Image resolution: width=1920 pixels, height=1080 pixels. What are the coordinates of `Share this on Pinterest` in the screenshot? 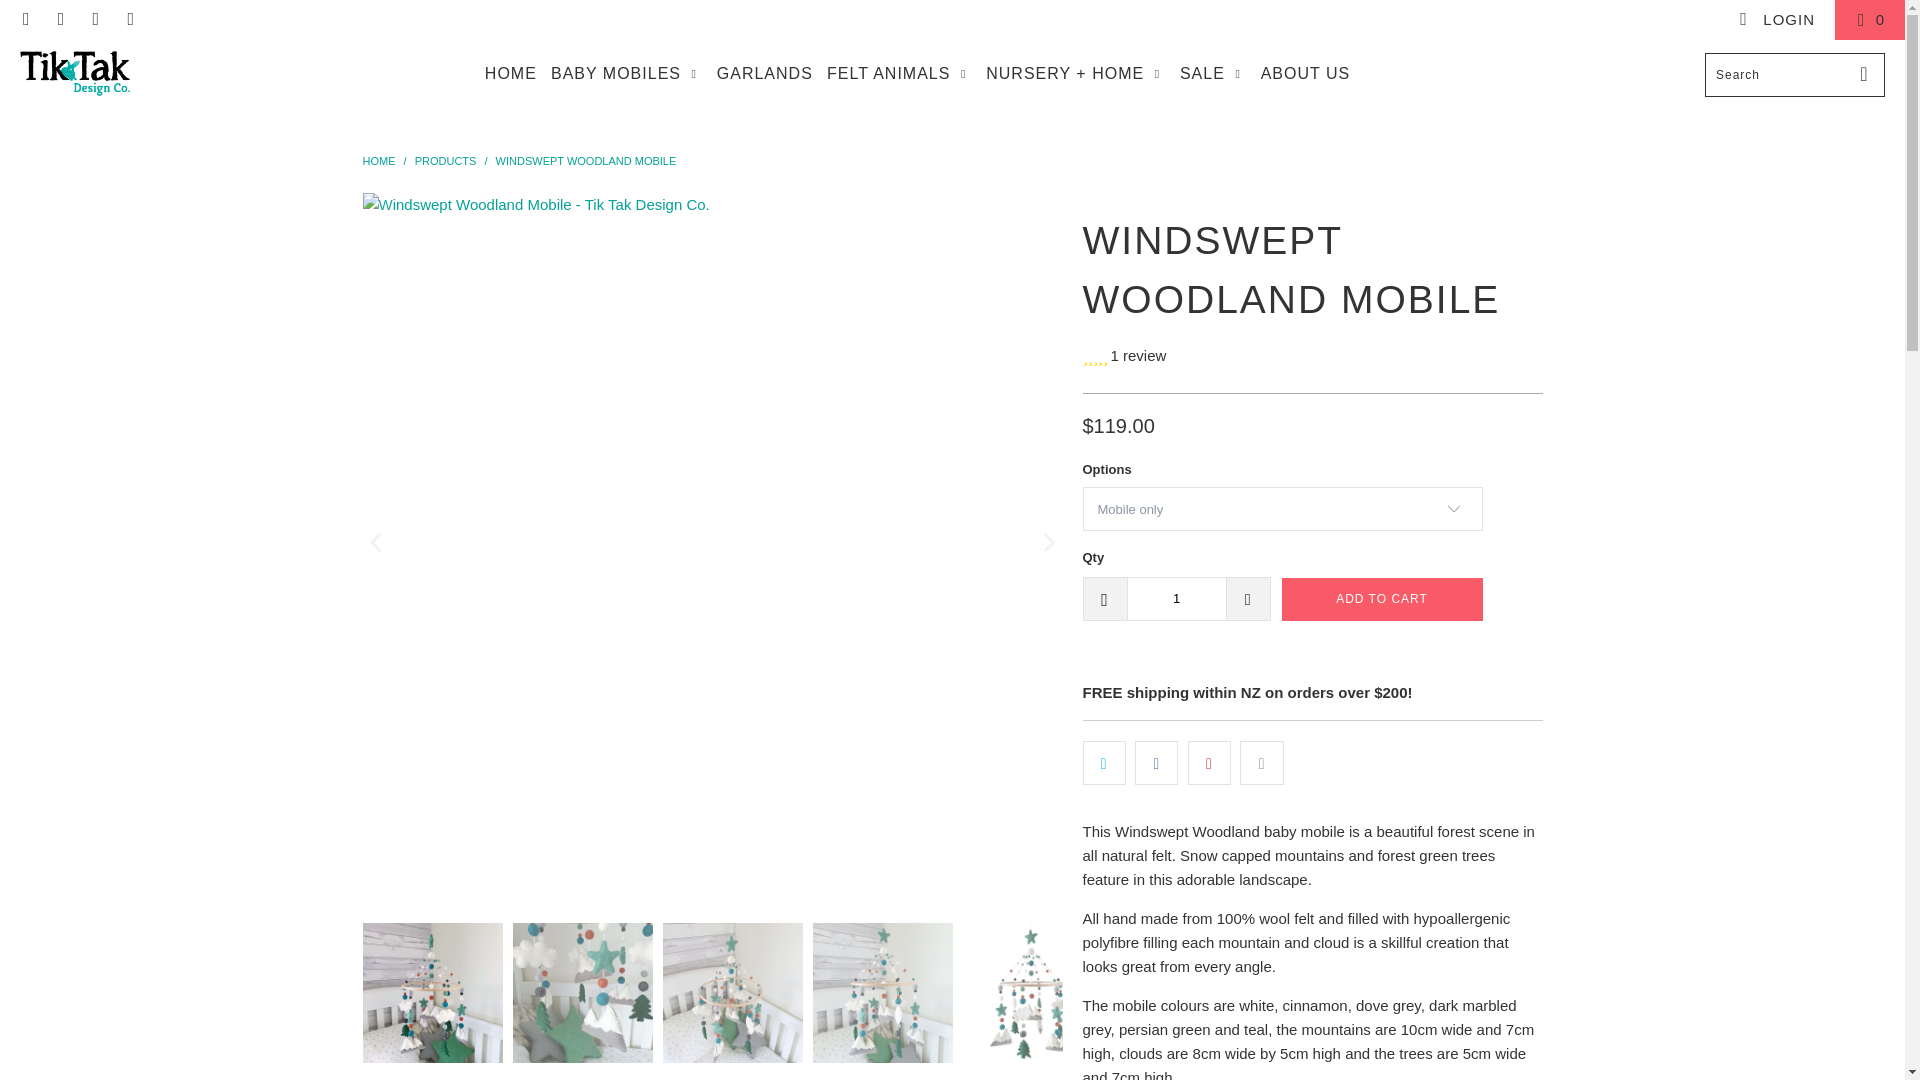 It's located at (1209, 762).